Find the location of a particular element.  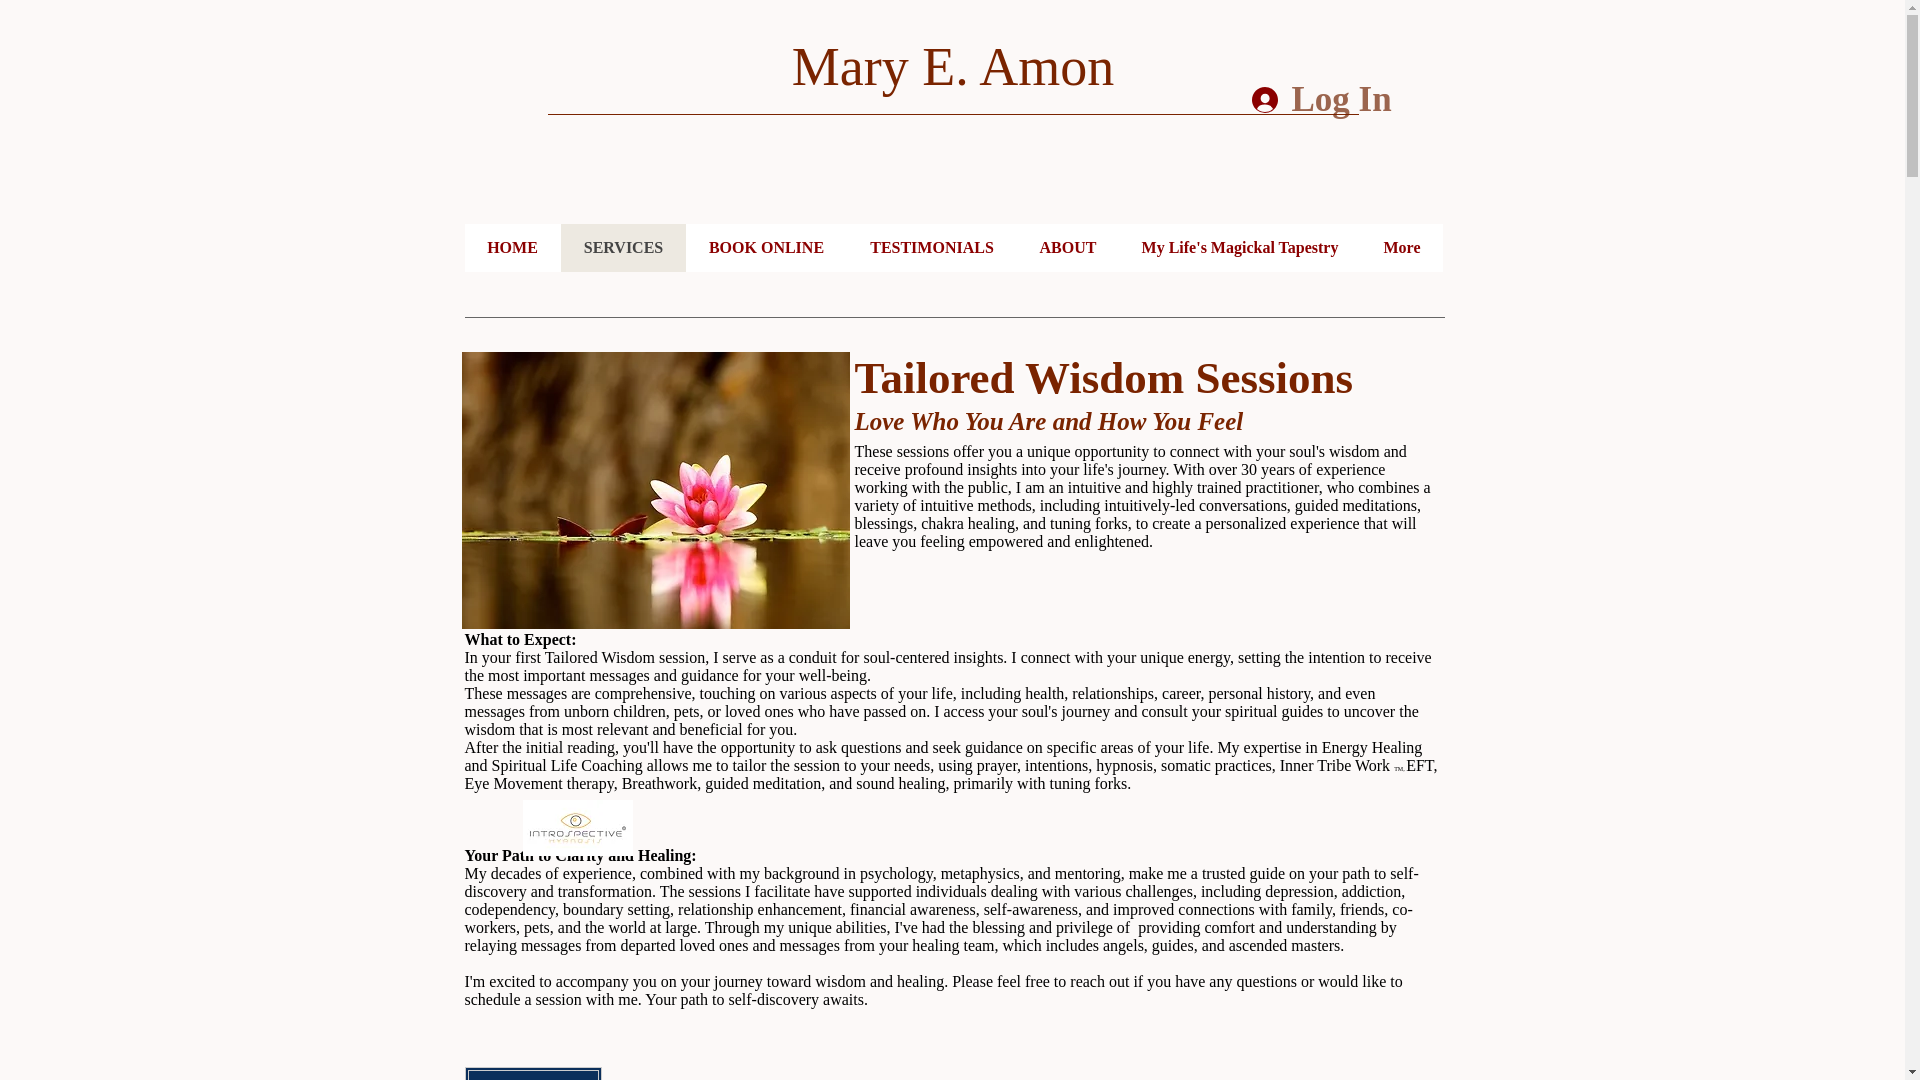

Mary E. Amon is located at coordinates (952, 66).